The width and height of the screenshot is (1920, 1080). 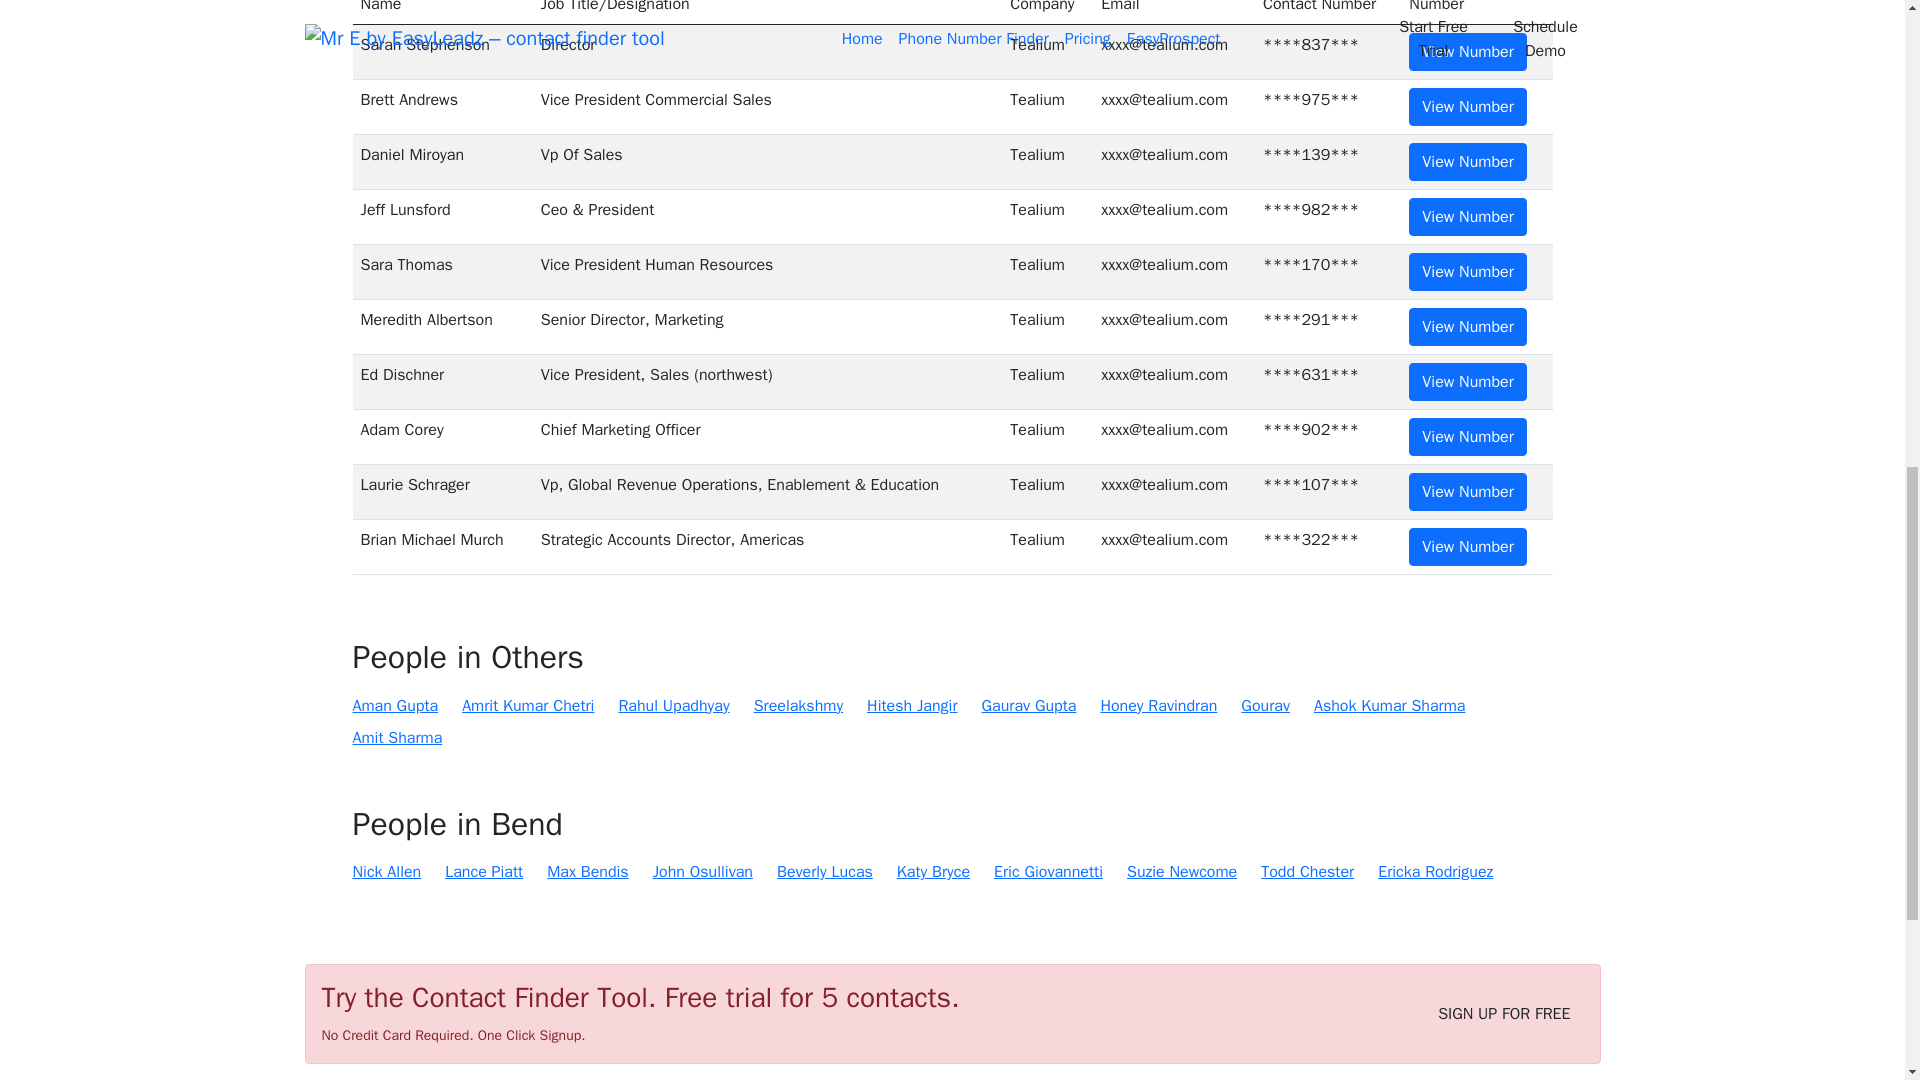 What do you see at coordinates (1468, 271) in the screenshot?
I see `View Number` at bounding box center [1468, 271].